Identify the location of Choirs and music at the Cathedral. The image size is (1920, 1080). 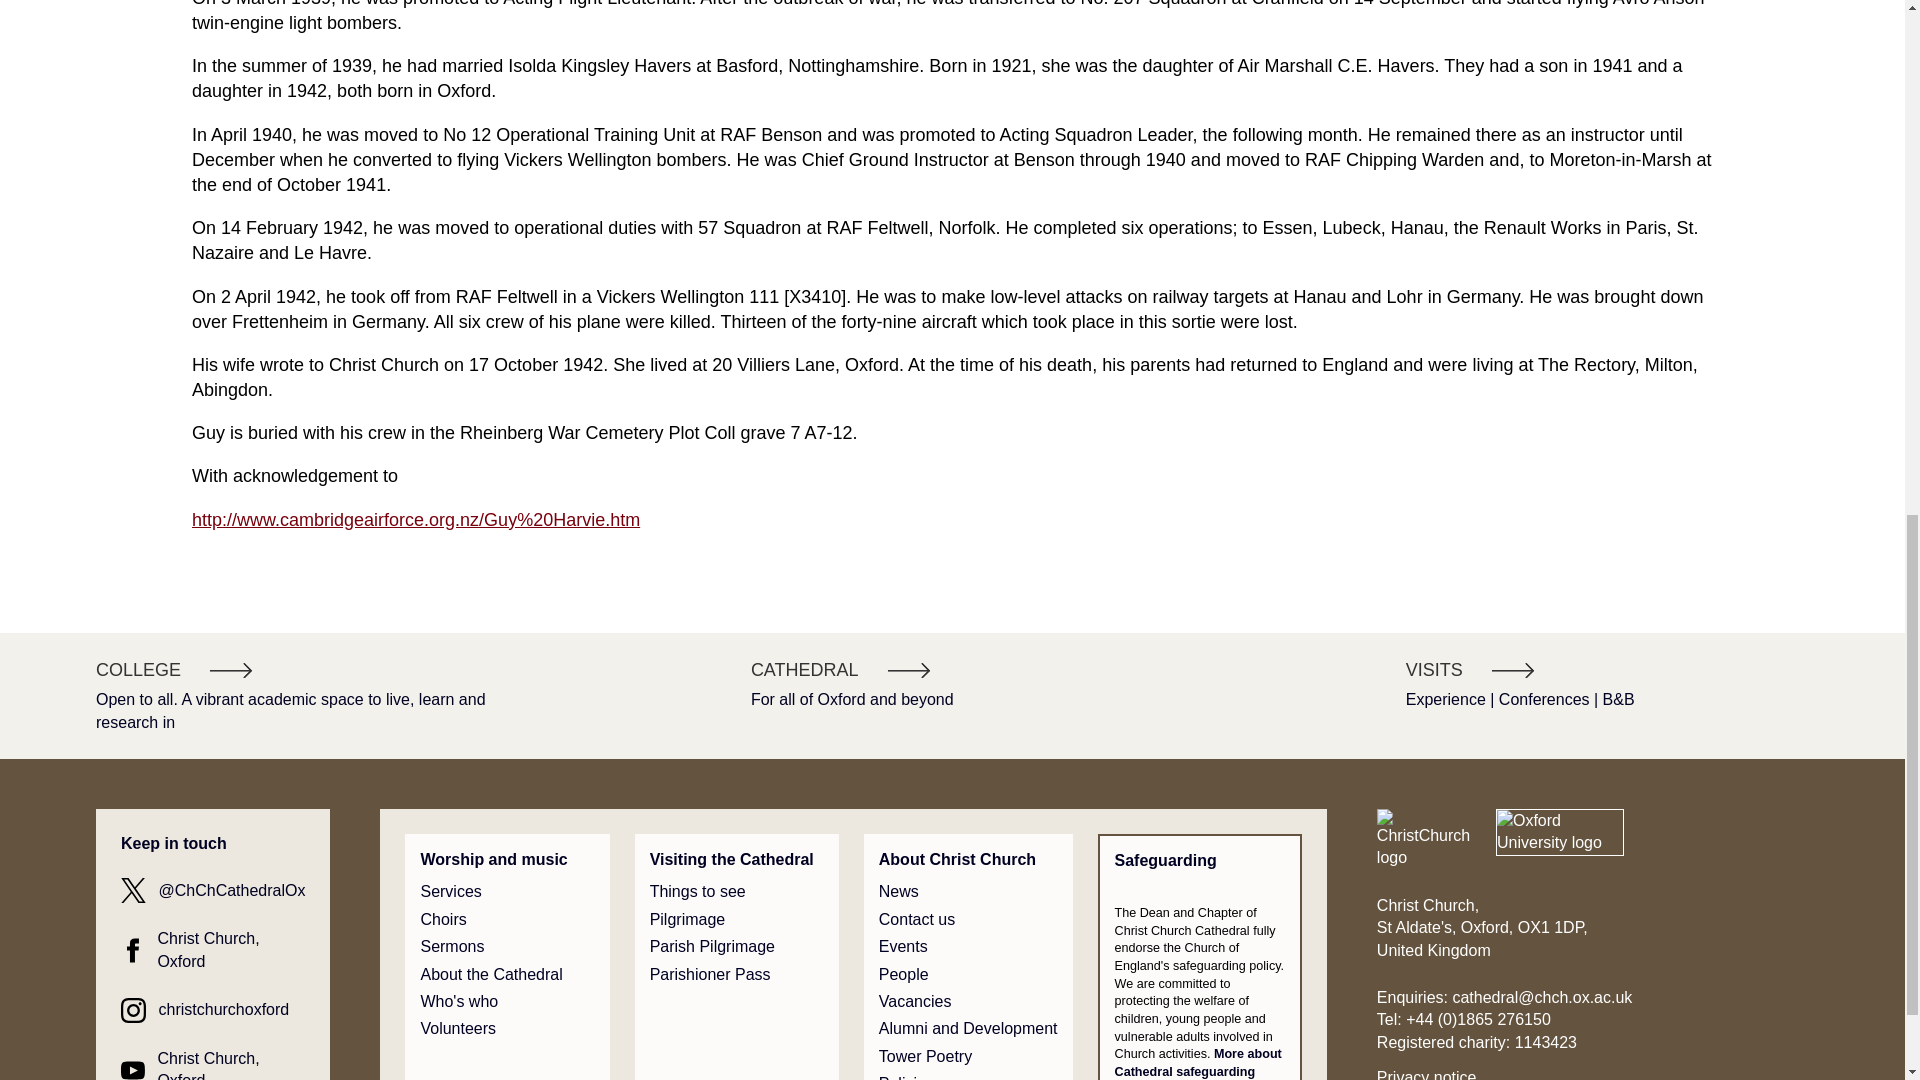
(443, 920).